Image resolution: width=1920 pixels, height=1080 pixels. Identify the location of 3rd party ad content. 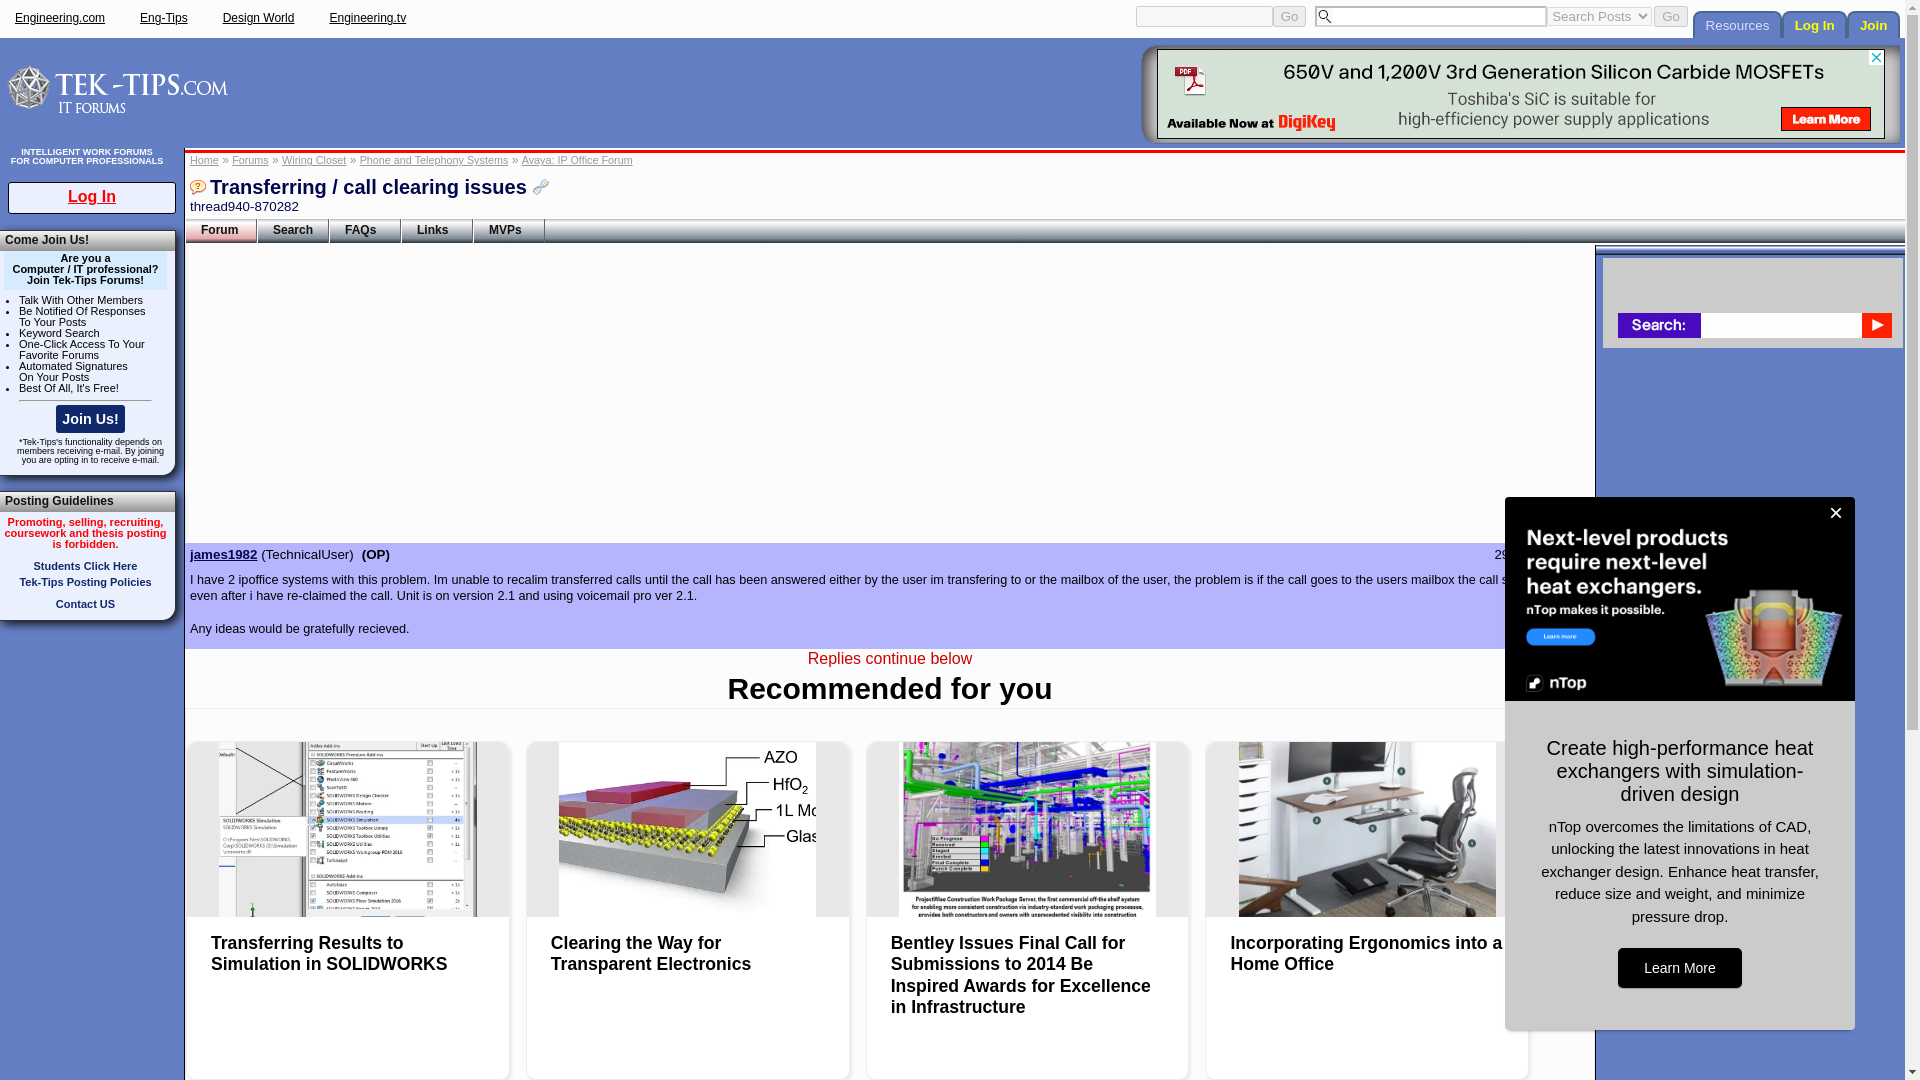
(1521, 94).